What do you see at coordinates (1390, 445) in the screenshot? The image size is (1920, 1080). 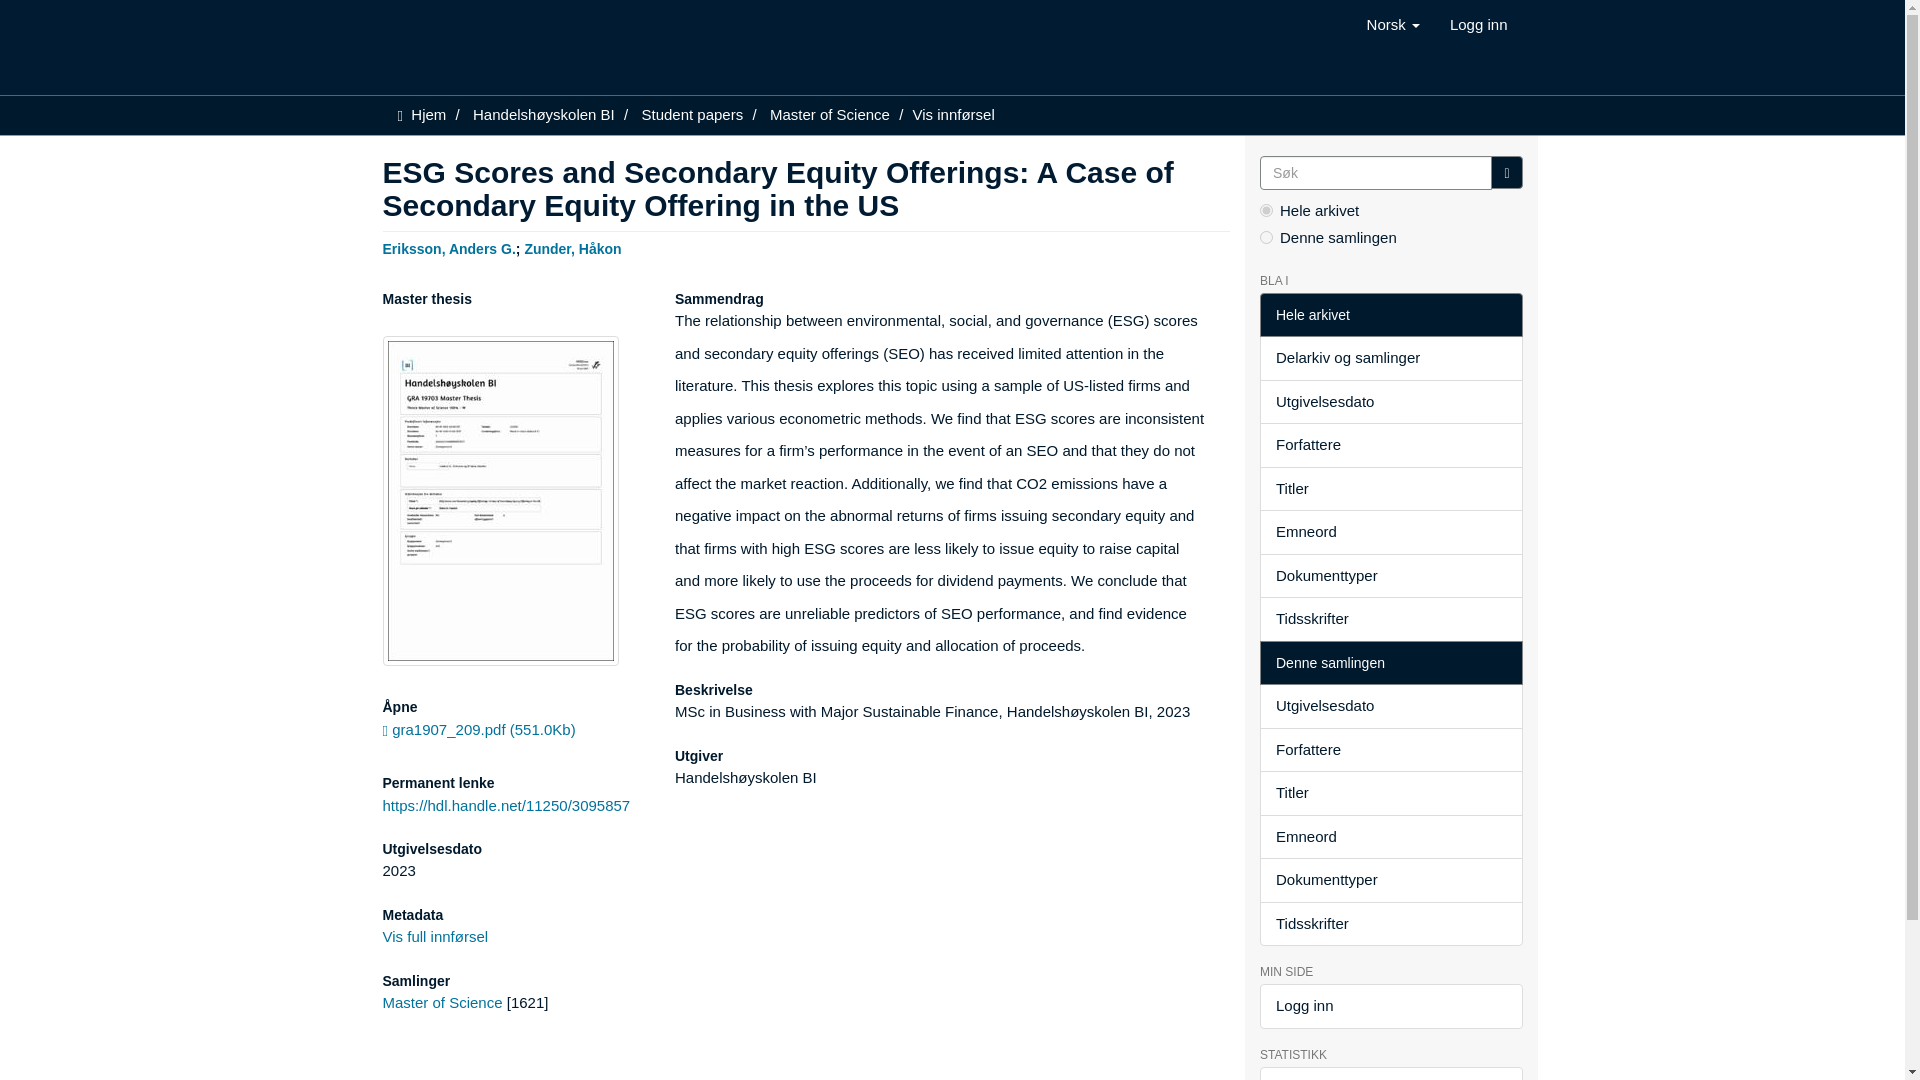 I see `Forfattere` at bounding box center [1390, 445].